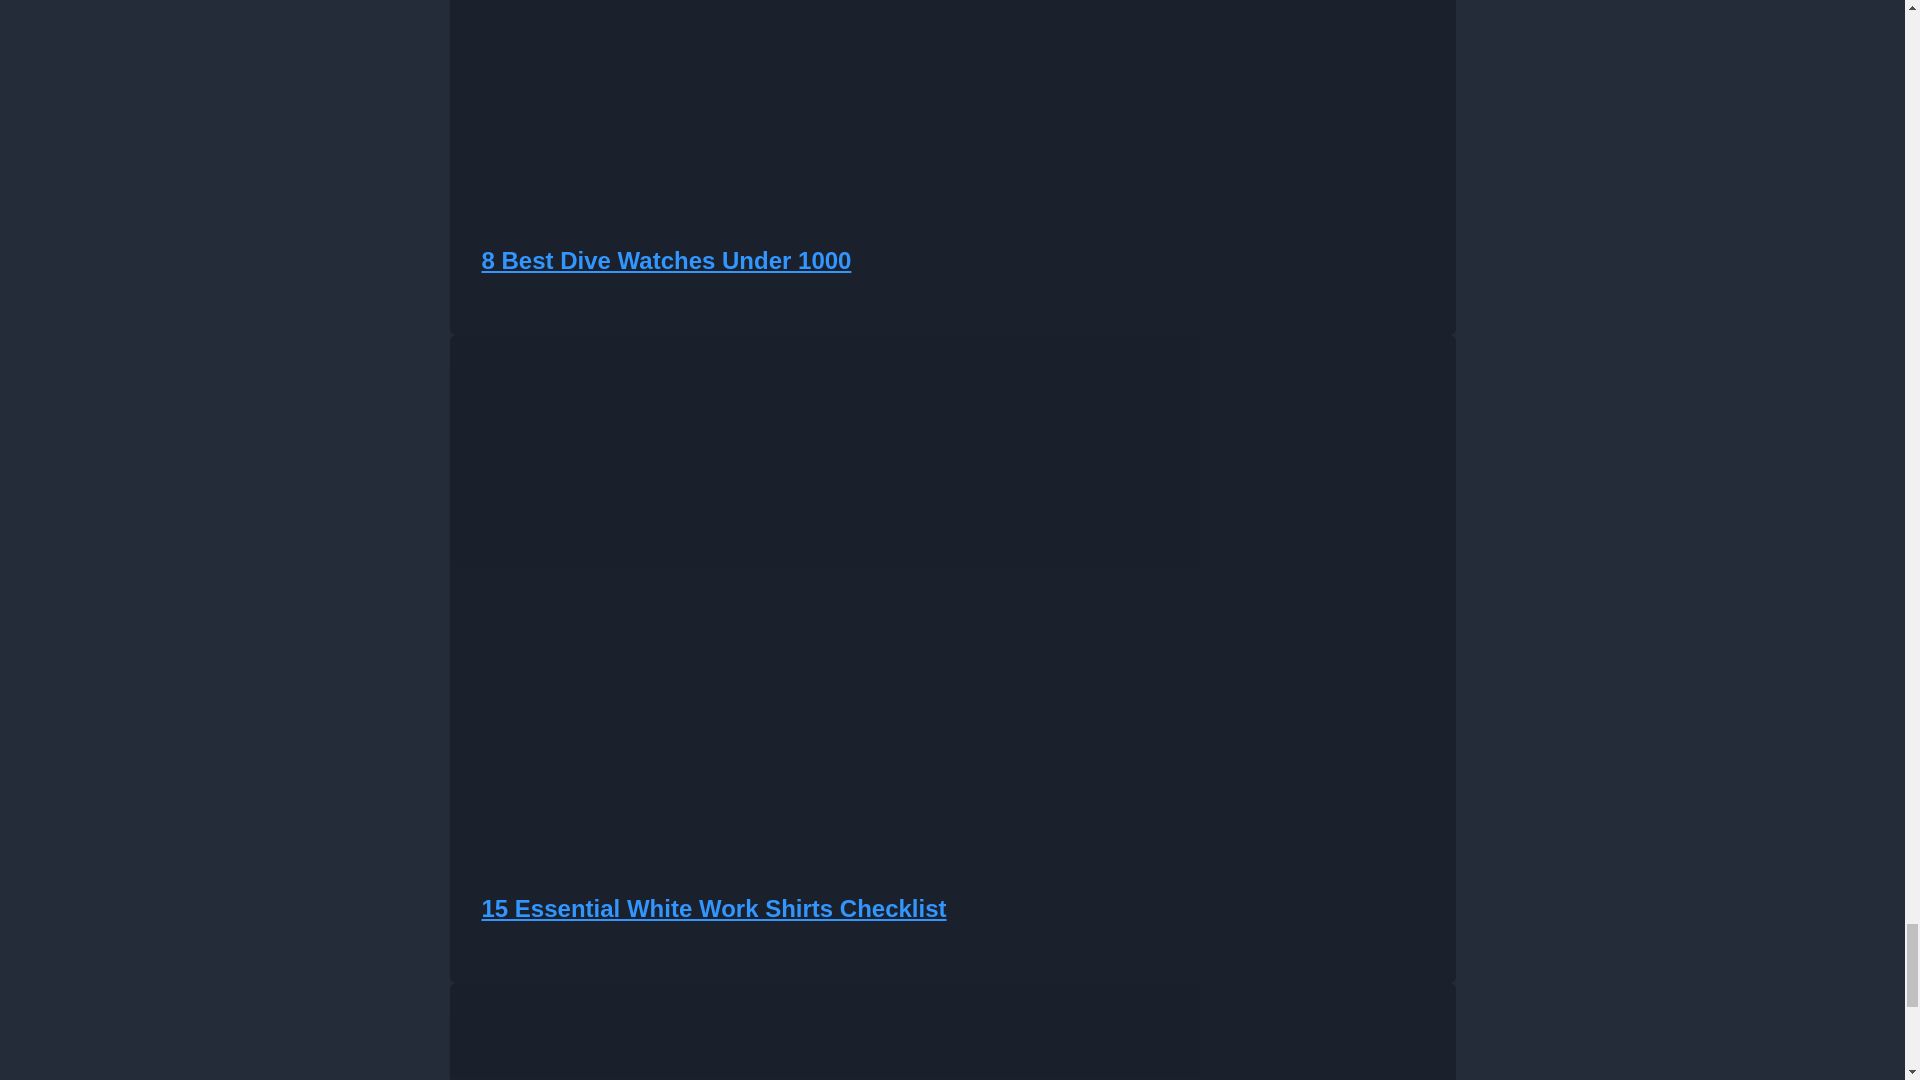 The width and height of the screenshot is (1920, 1080). Describe the element at coordinates (824, 1031) in the screenshot. I see `beard vs goatee: Which is Better? 7` at that location.